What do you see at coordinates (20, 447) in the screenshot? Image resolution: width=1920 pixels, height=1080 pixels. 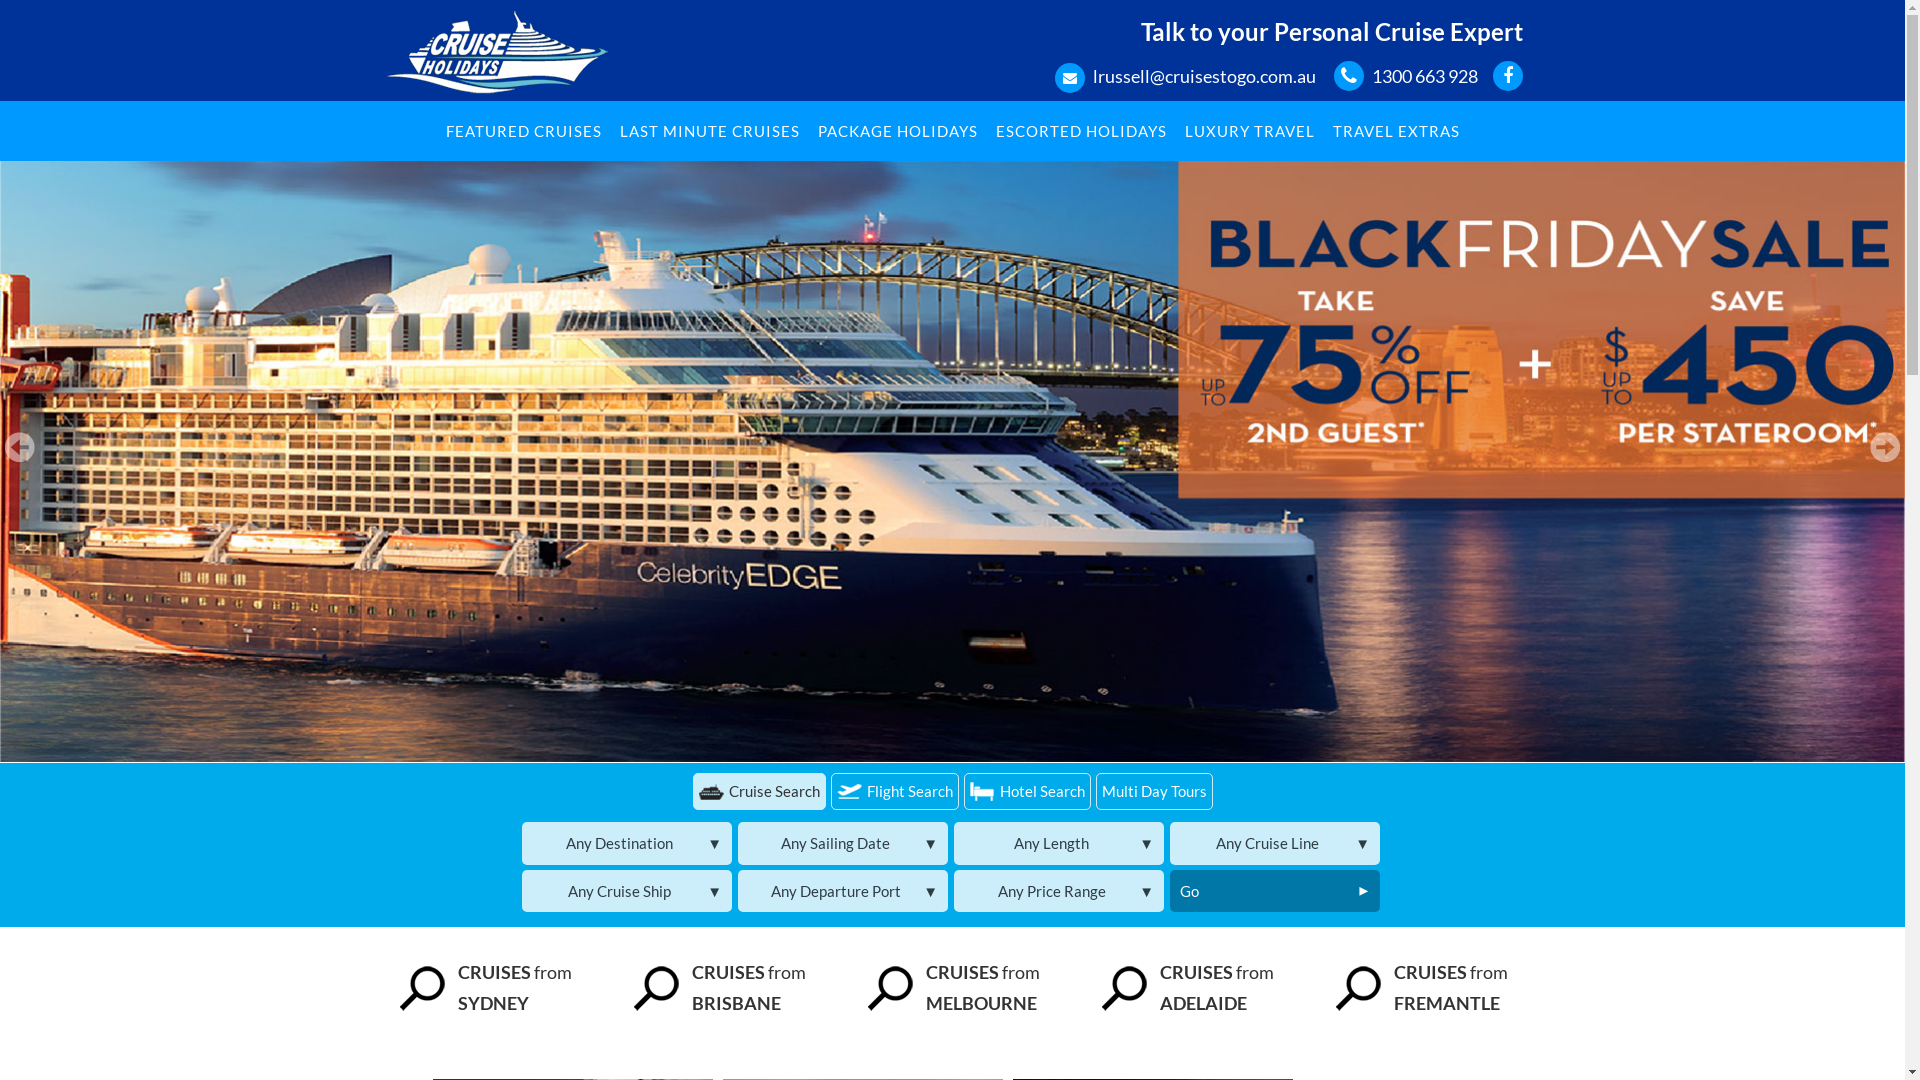 I see `previous` at bounding box center [20, 447].